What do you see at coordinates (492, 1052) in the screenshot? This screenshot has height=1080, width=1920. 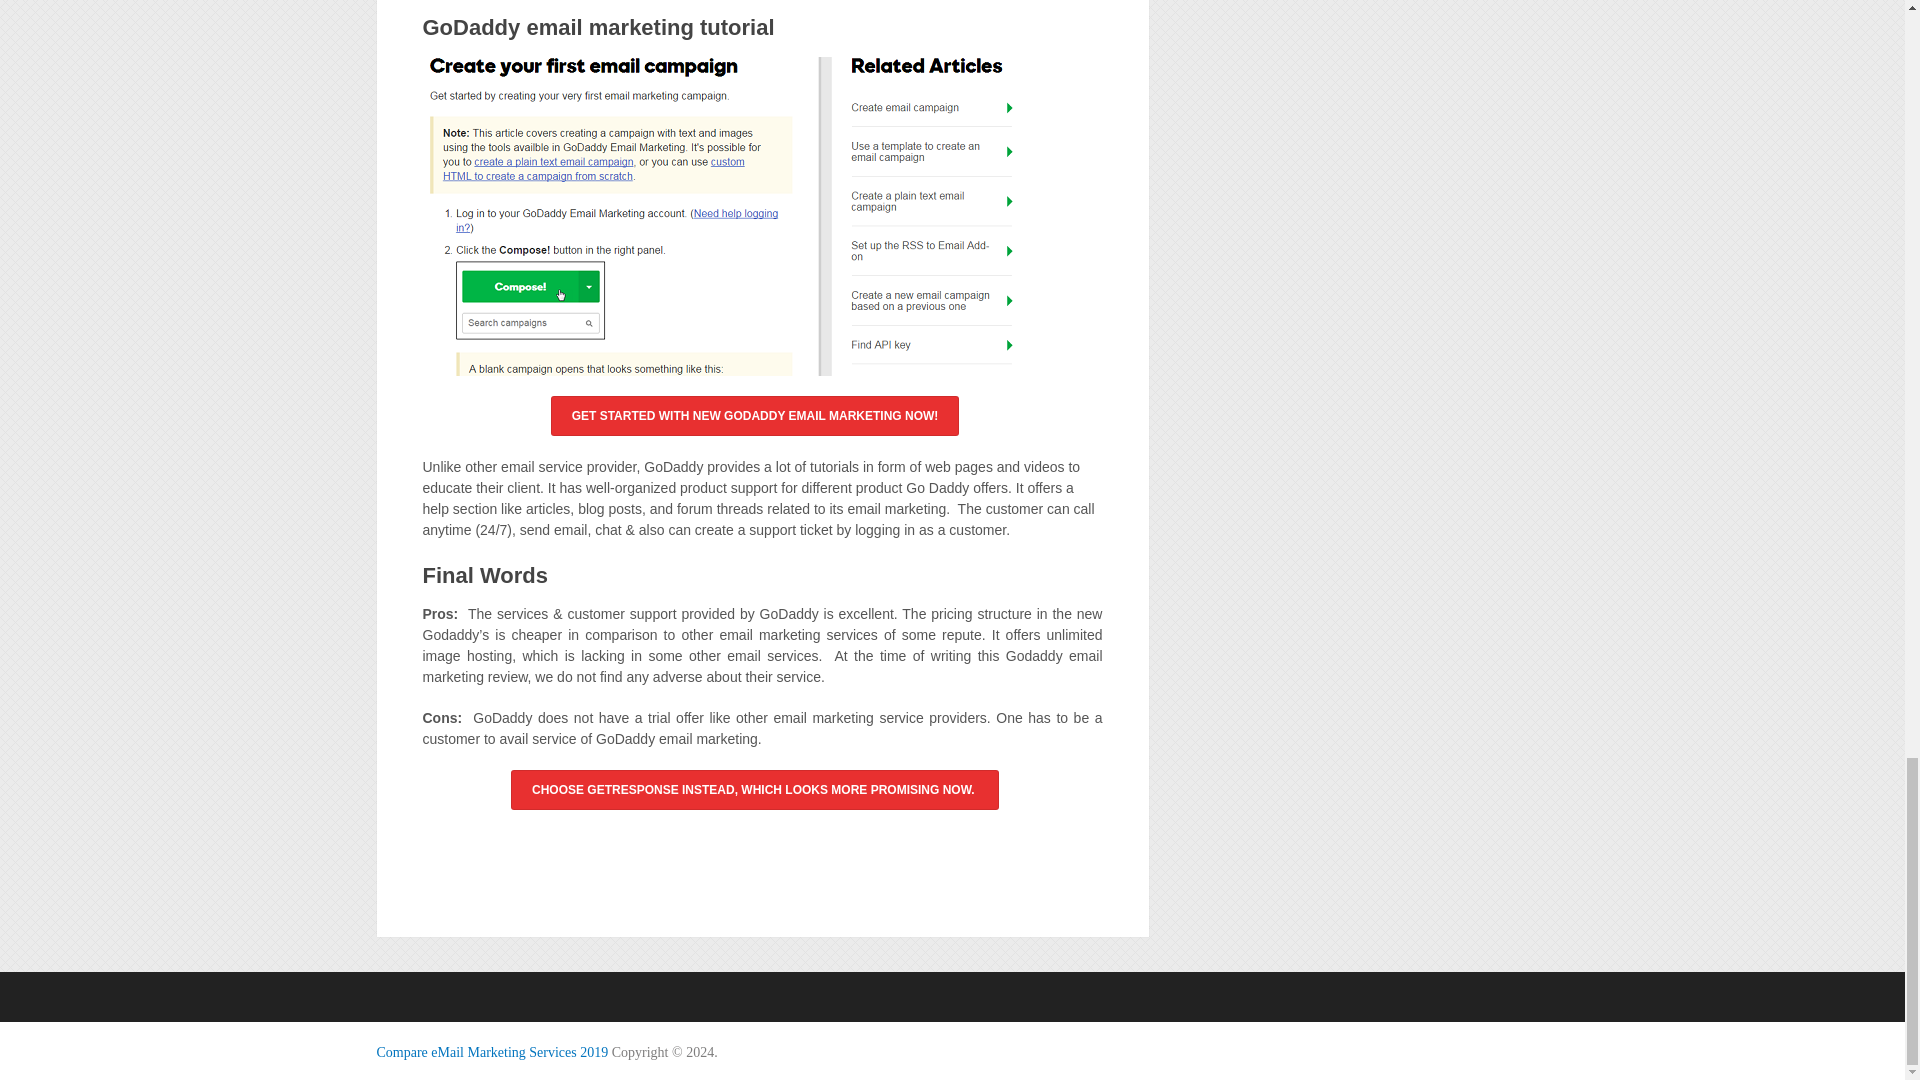 I see ` Best email marketing service comparisons and reviews.` at bounding box center [492, 1052].